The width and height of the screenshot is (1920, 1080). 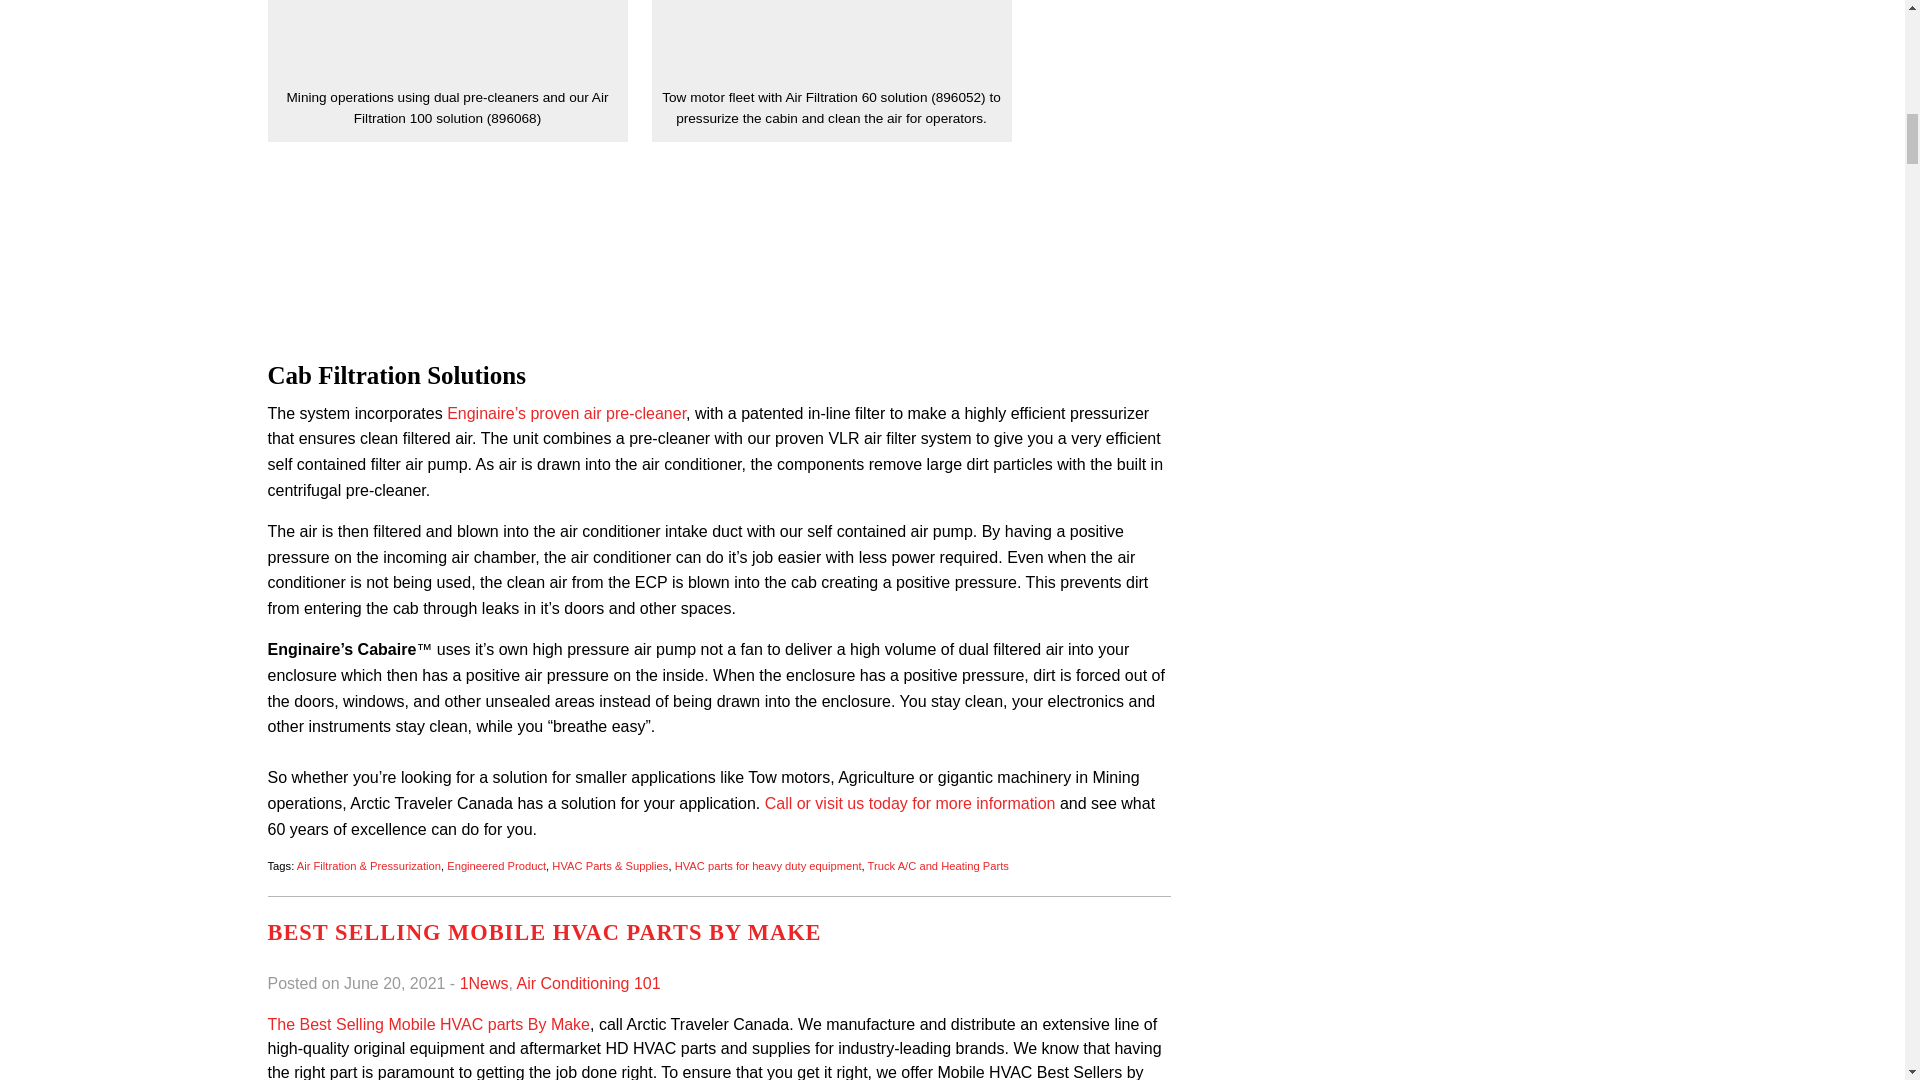 What do you see at coordinates (544, 932) in the screenshot?
I see `Best Selling Mobile HVAC parts by Make` at bounding box center [544, 932].